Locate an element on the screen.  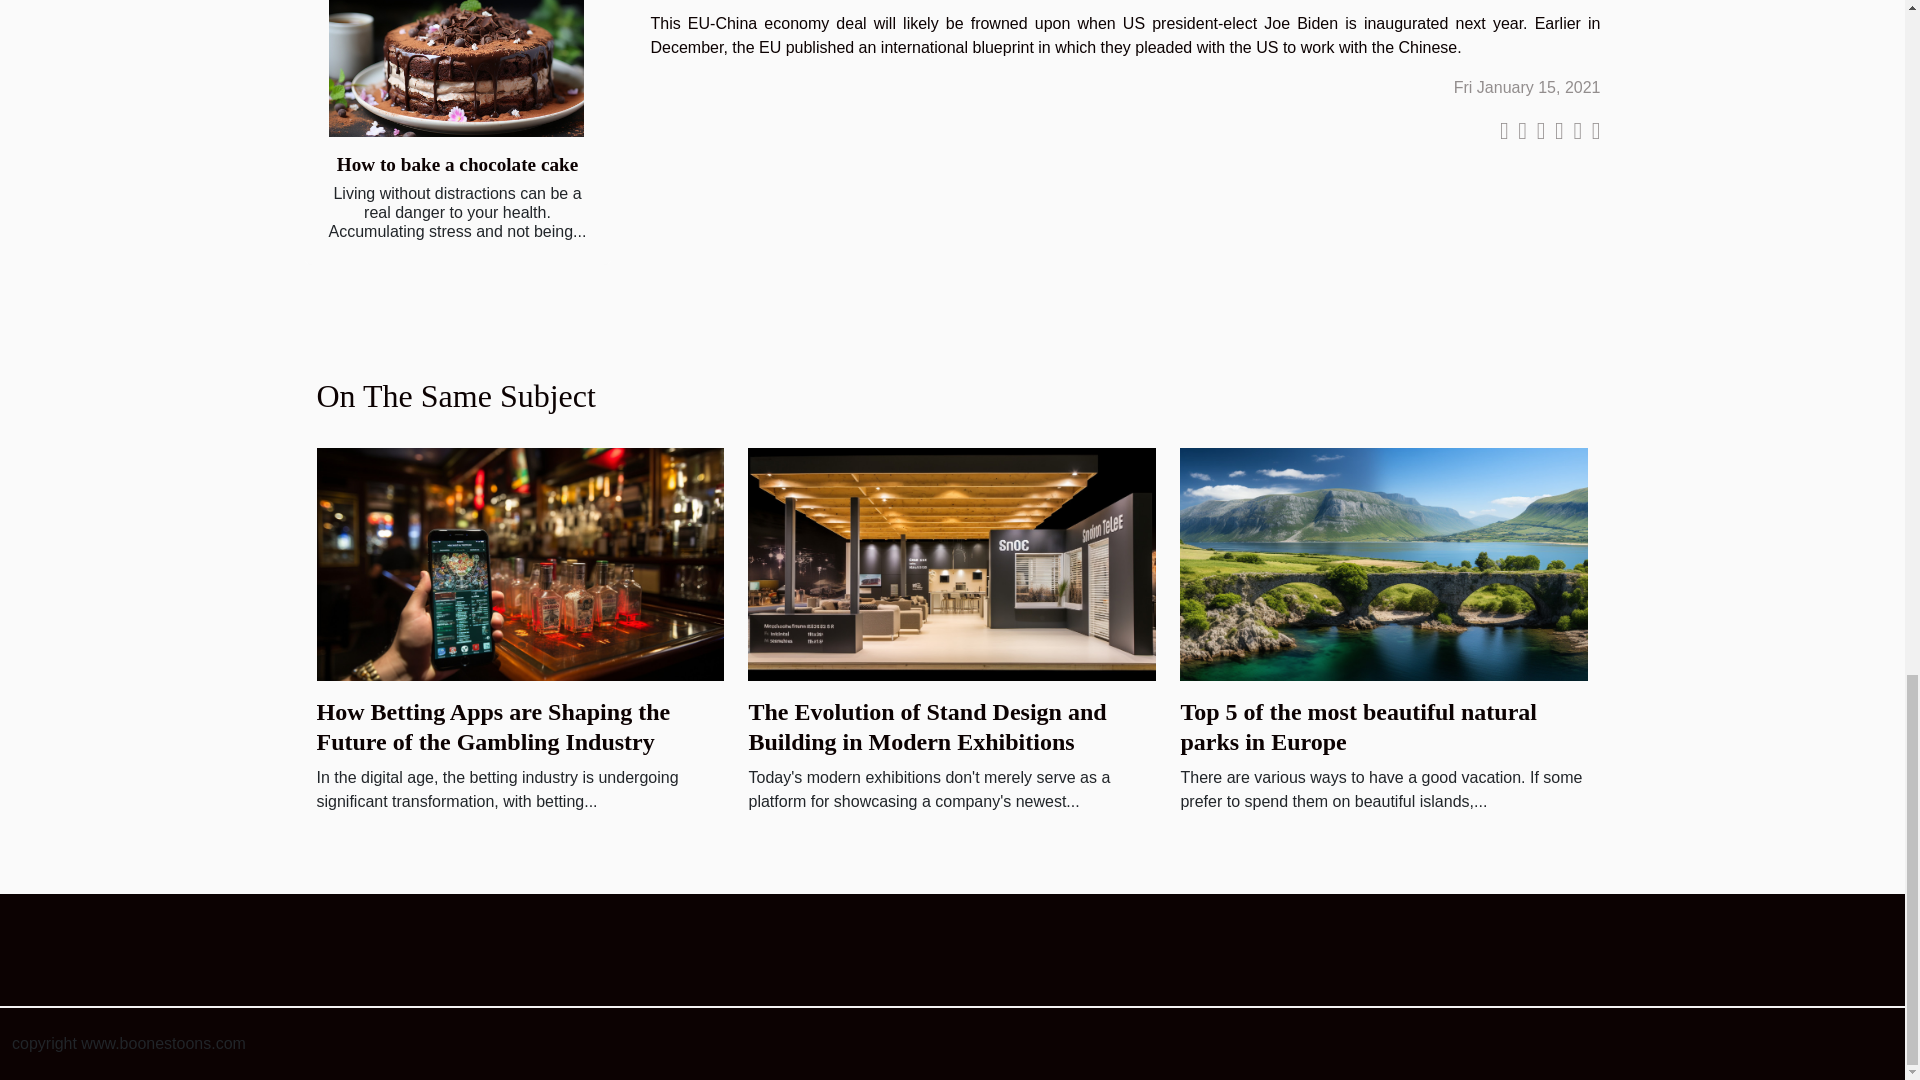
How to bake a chocolate cake is located at coordinates (456, 68).